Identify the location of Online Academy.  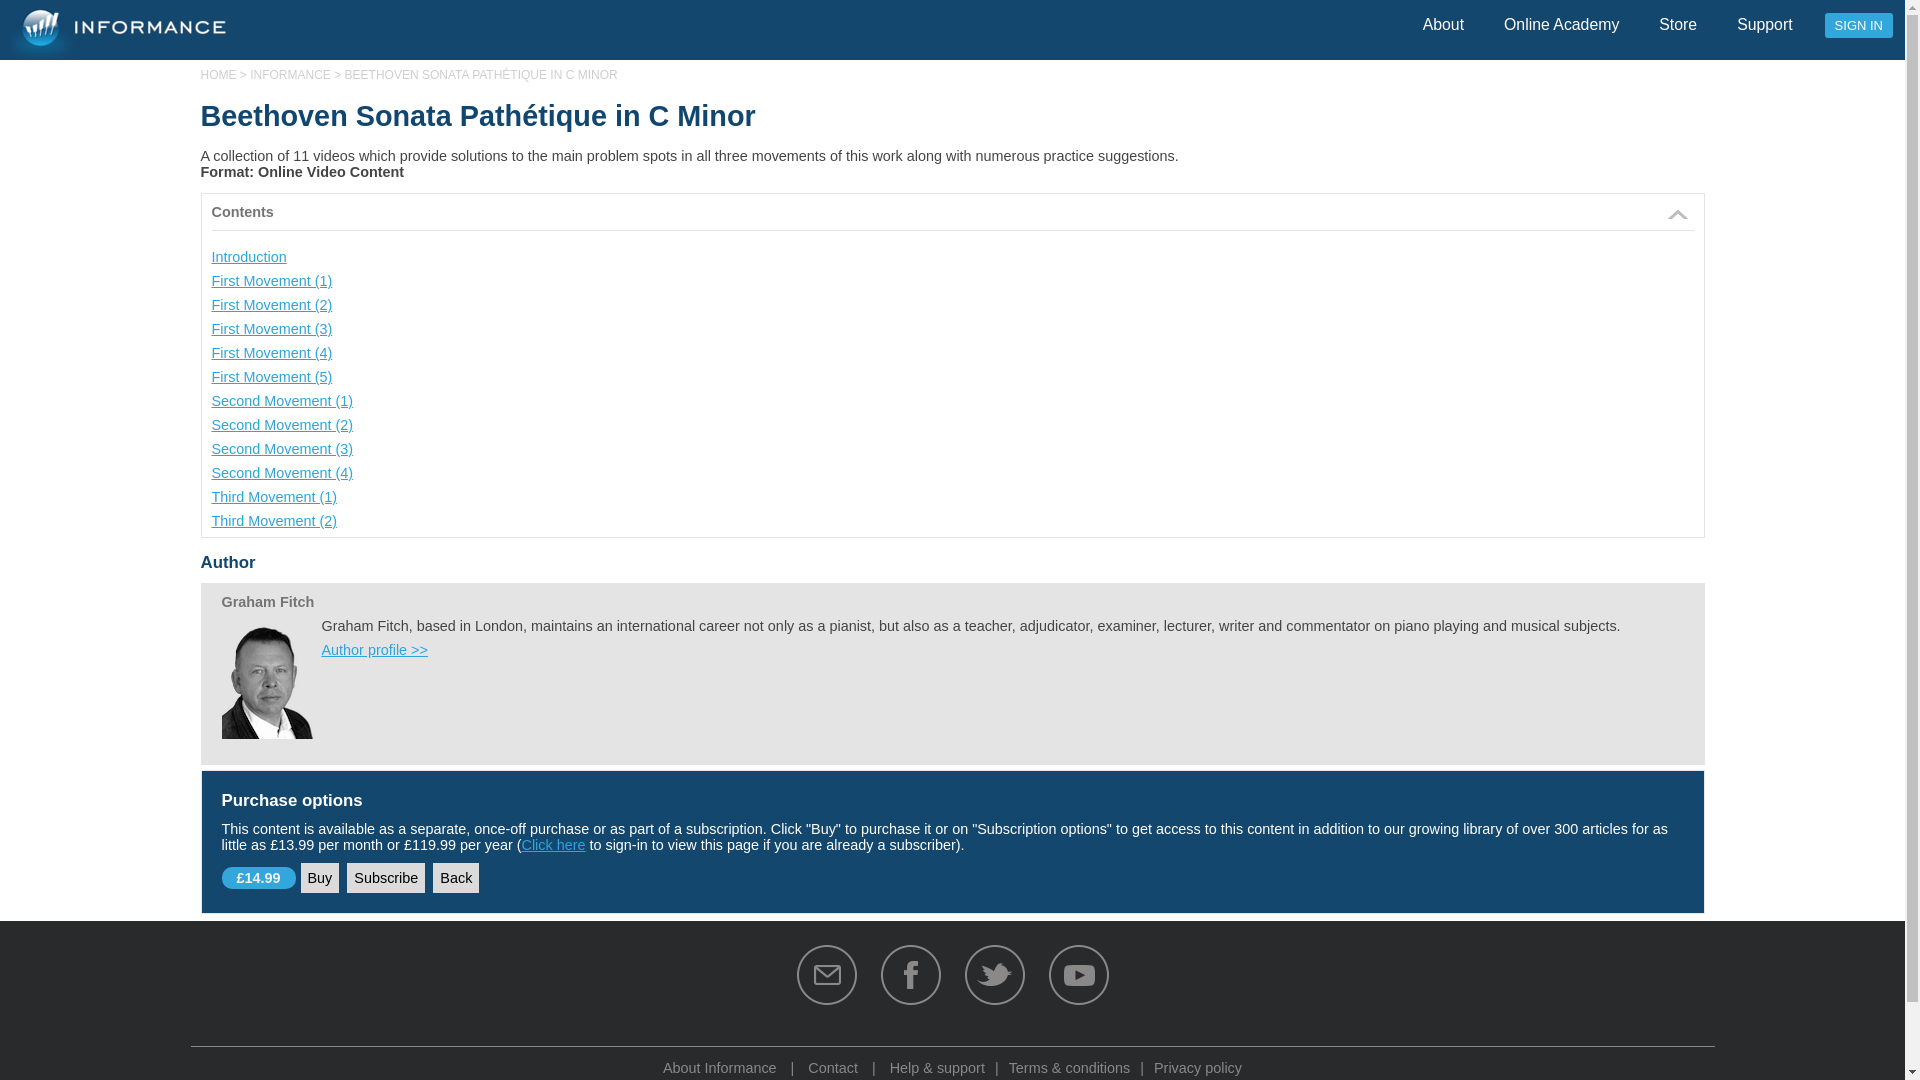
(1560, 32).